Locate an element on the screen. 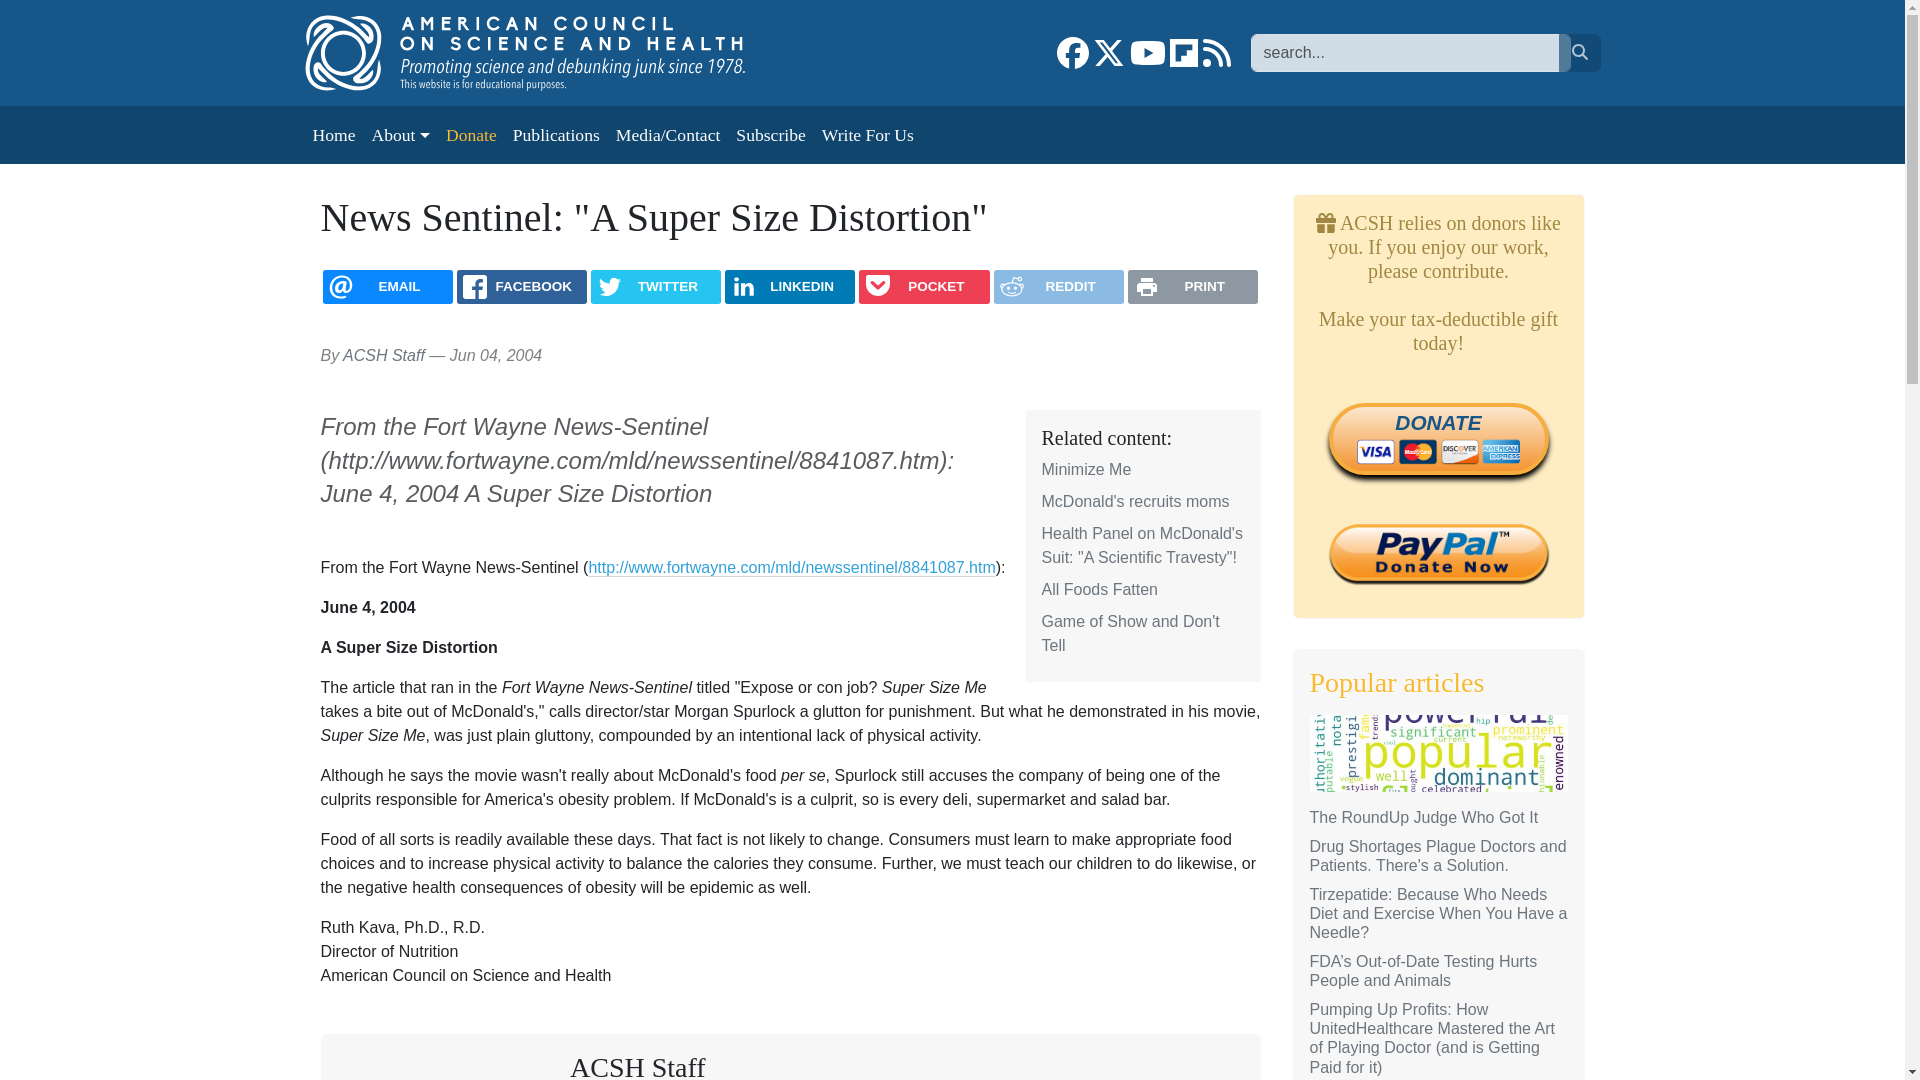  Publications is located at coordinates (556, 134).